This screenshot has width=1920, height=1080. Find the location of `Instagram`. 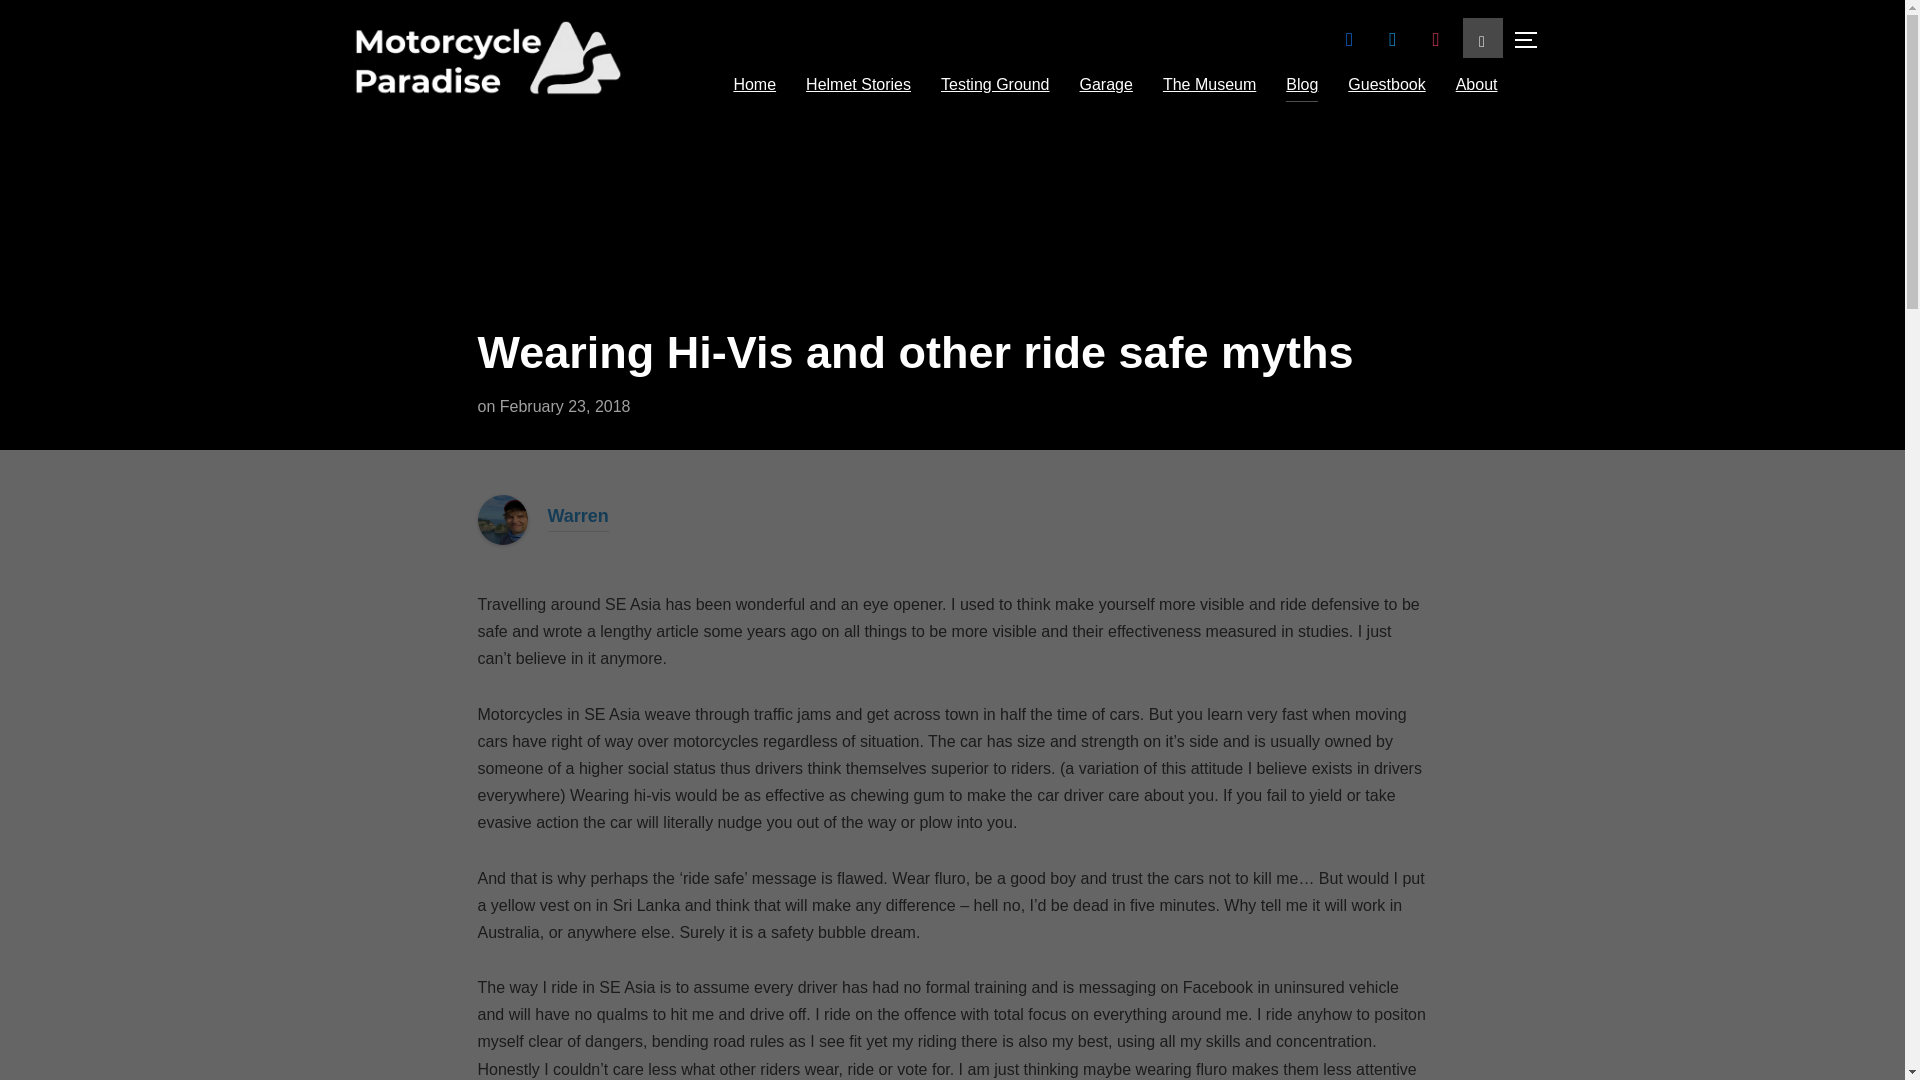

Instagram is located at coordinates (1436, 38).